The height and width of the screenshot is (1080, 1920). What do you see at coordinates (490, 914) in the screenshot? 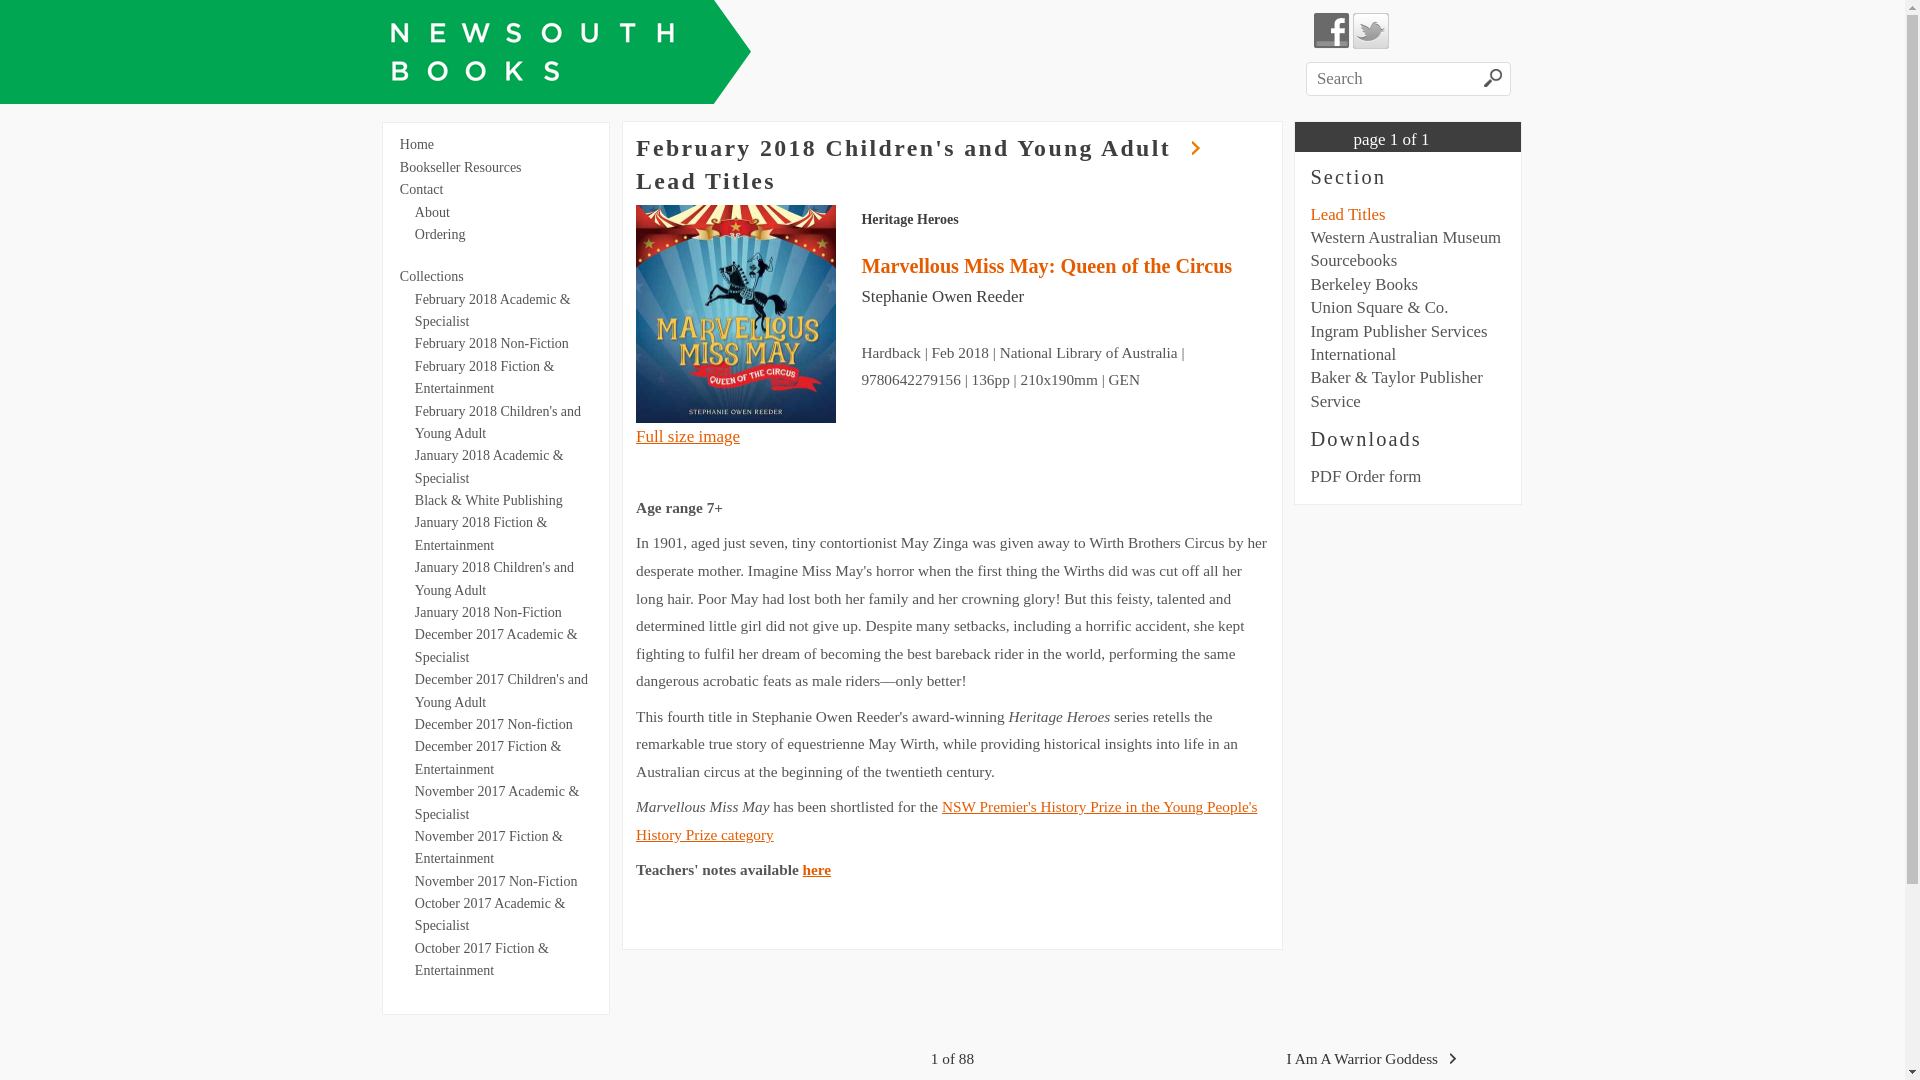
I see `October 2017 Academic & Specialist` at bounding box center [490, 914].